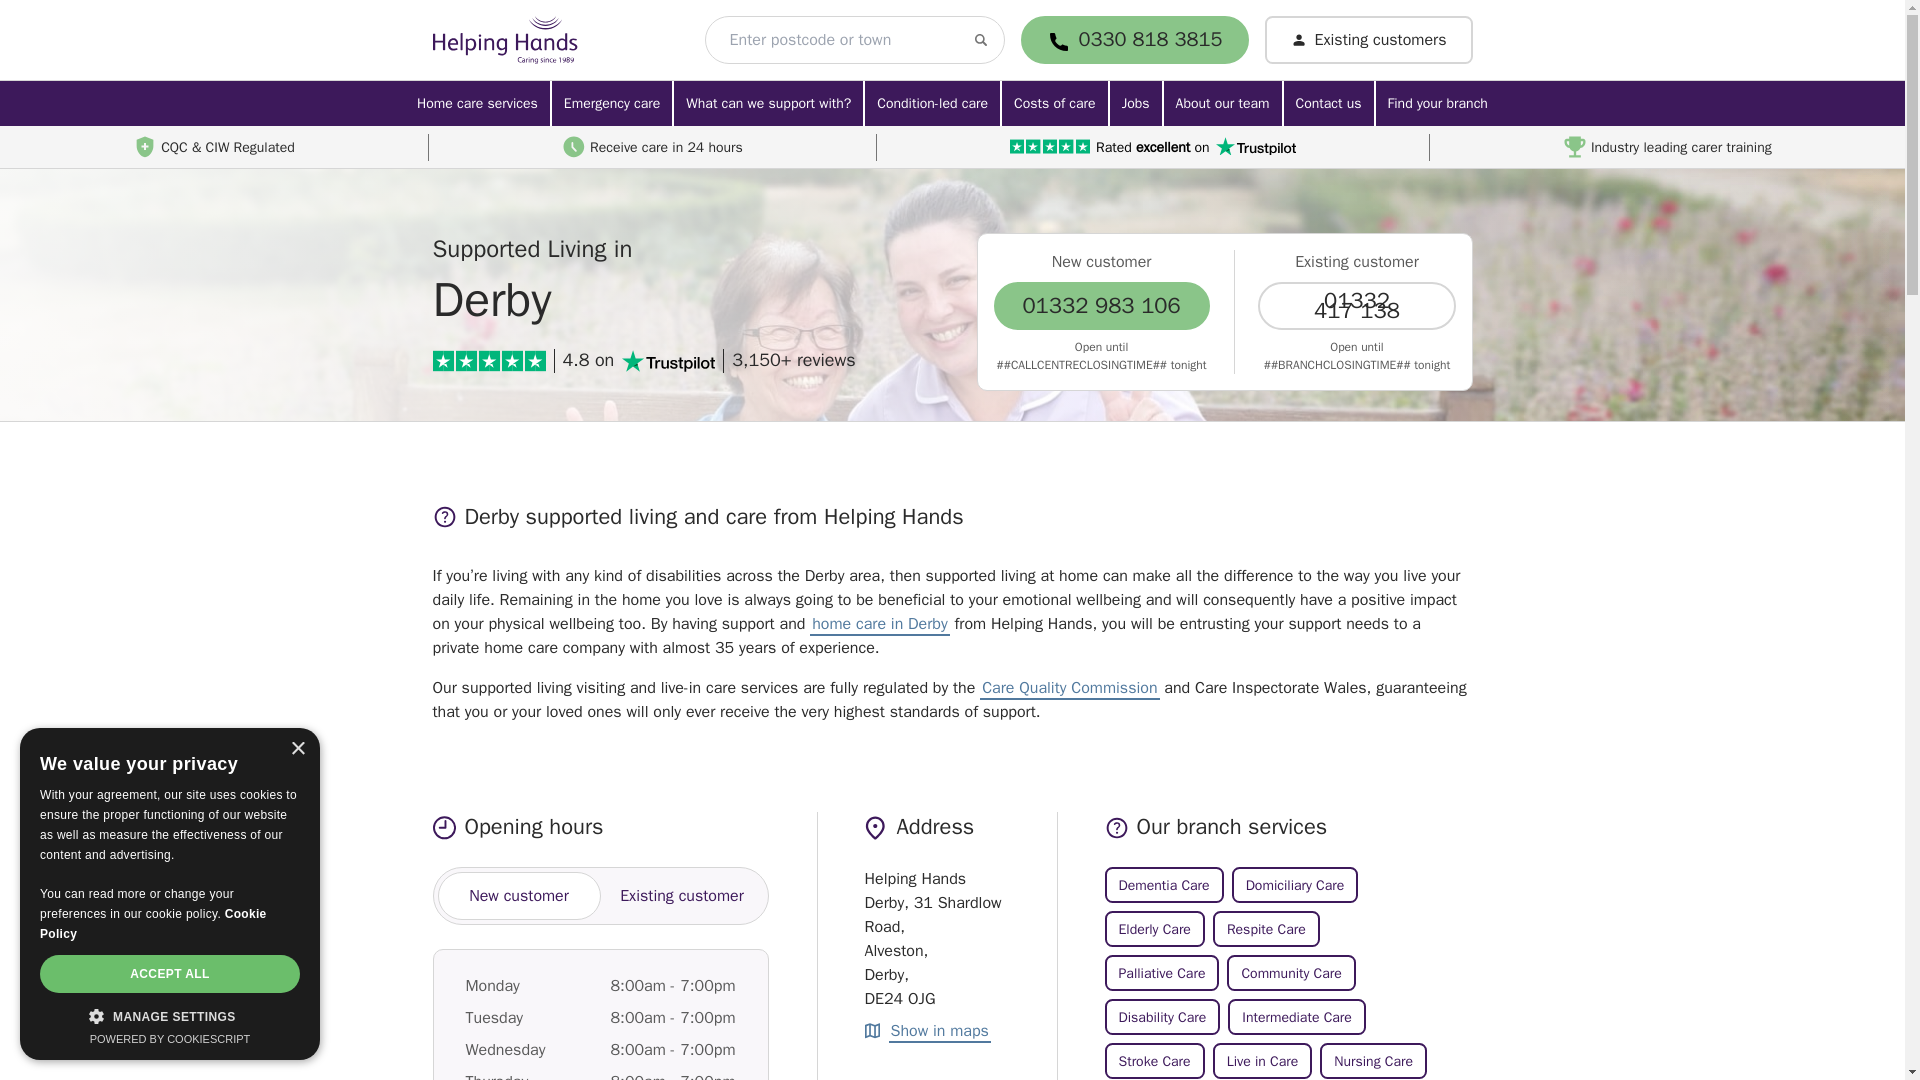 Image resolution: width=1920 pixels, height=1080 pixels. Describe the element at coordinates (1368, 40) in the screenshot. I see `Existing customers` at that location.